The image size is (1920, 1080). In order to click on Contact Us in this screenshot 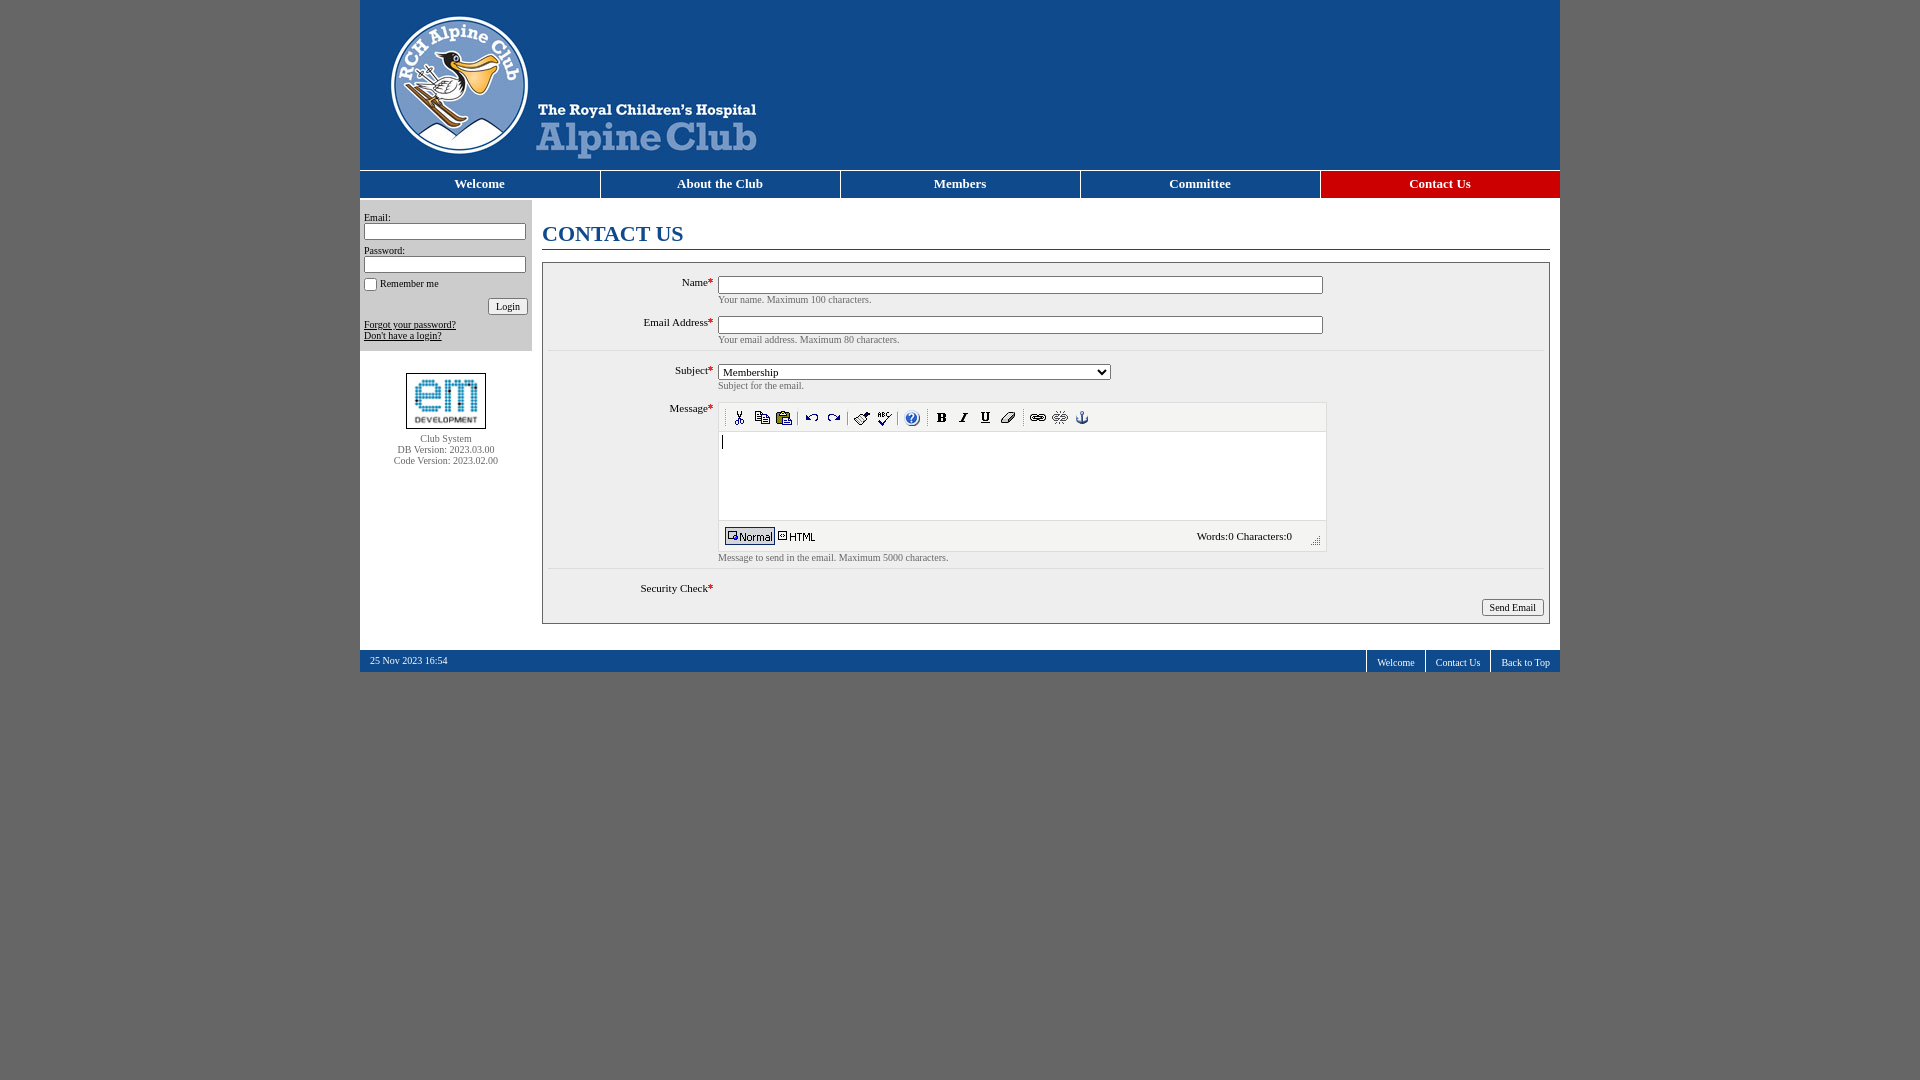, I will do `click(1440, 184)`.